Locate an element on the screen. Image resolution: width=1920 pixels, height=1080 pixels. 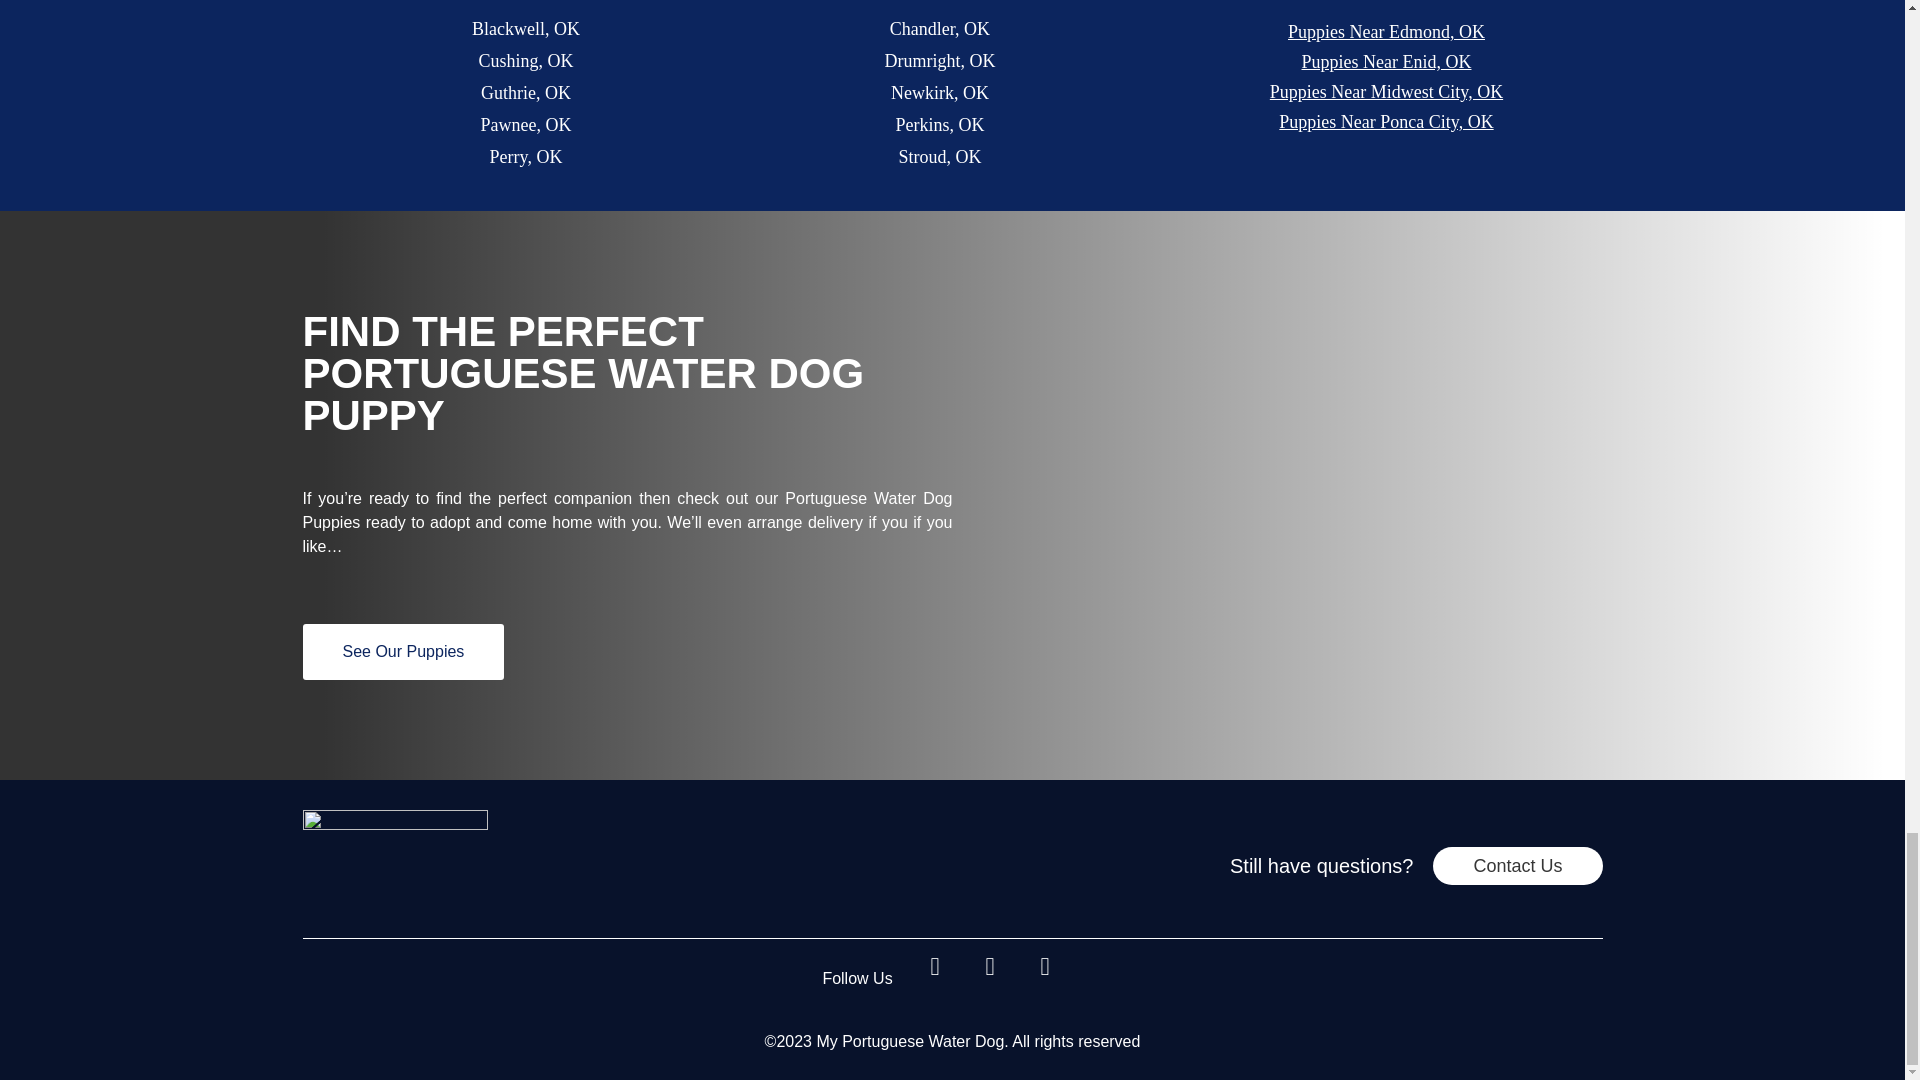
Puppies Near Edmond, OK is located at coordinates (1386, 32).